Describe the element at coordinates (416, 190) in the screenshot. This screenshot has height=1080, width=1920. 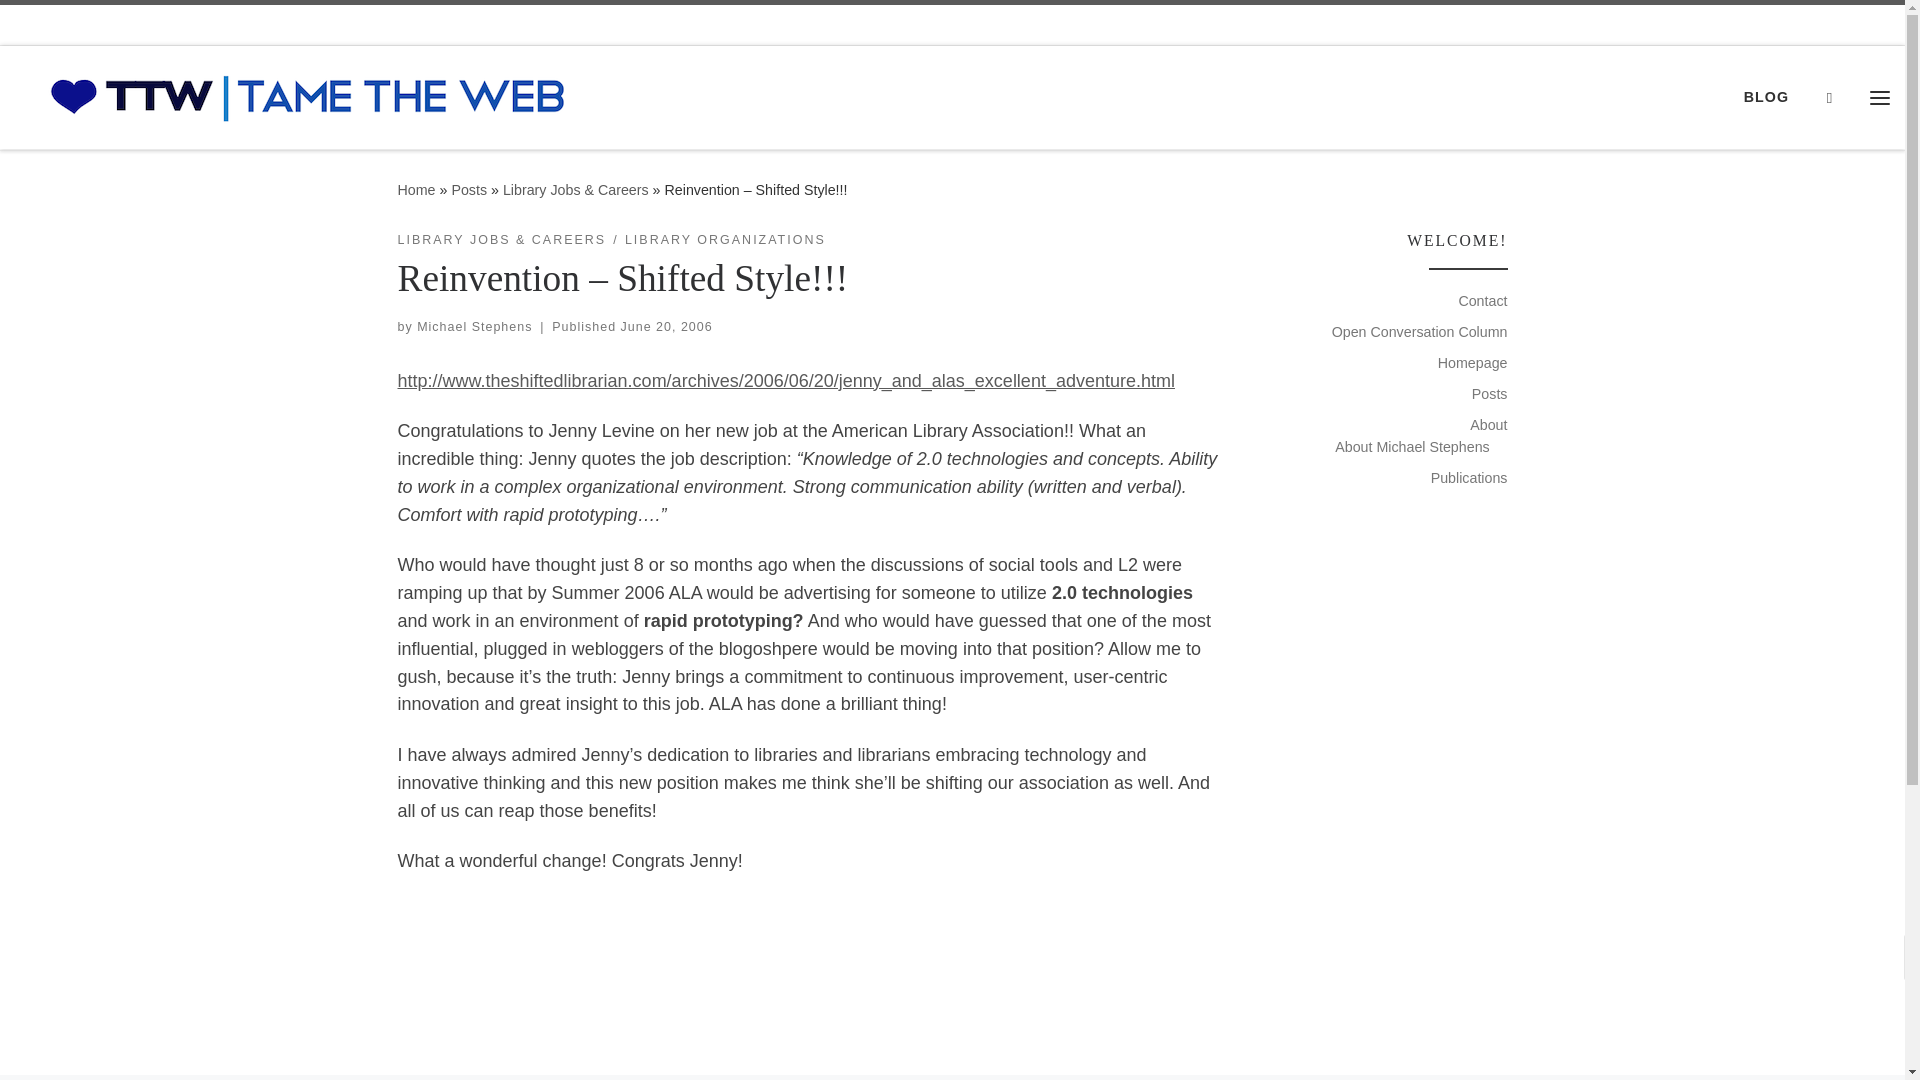
I see `Tame the Web` at that location.